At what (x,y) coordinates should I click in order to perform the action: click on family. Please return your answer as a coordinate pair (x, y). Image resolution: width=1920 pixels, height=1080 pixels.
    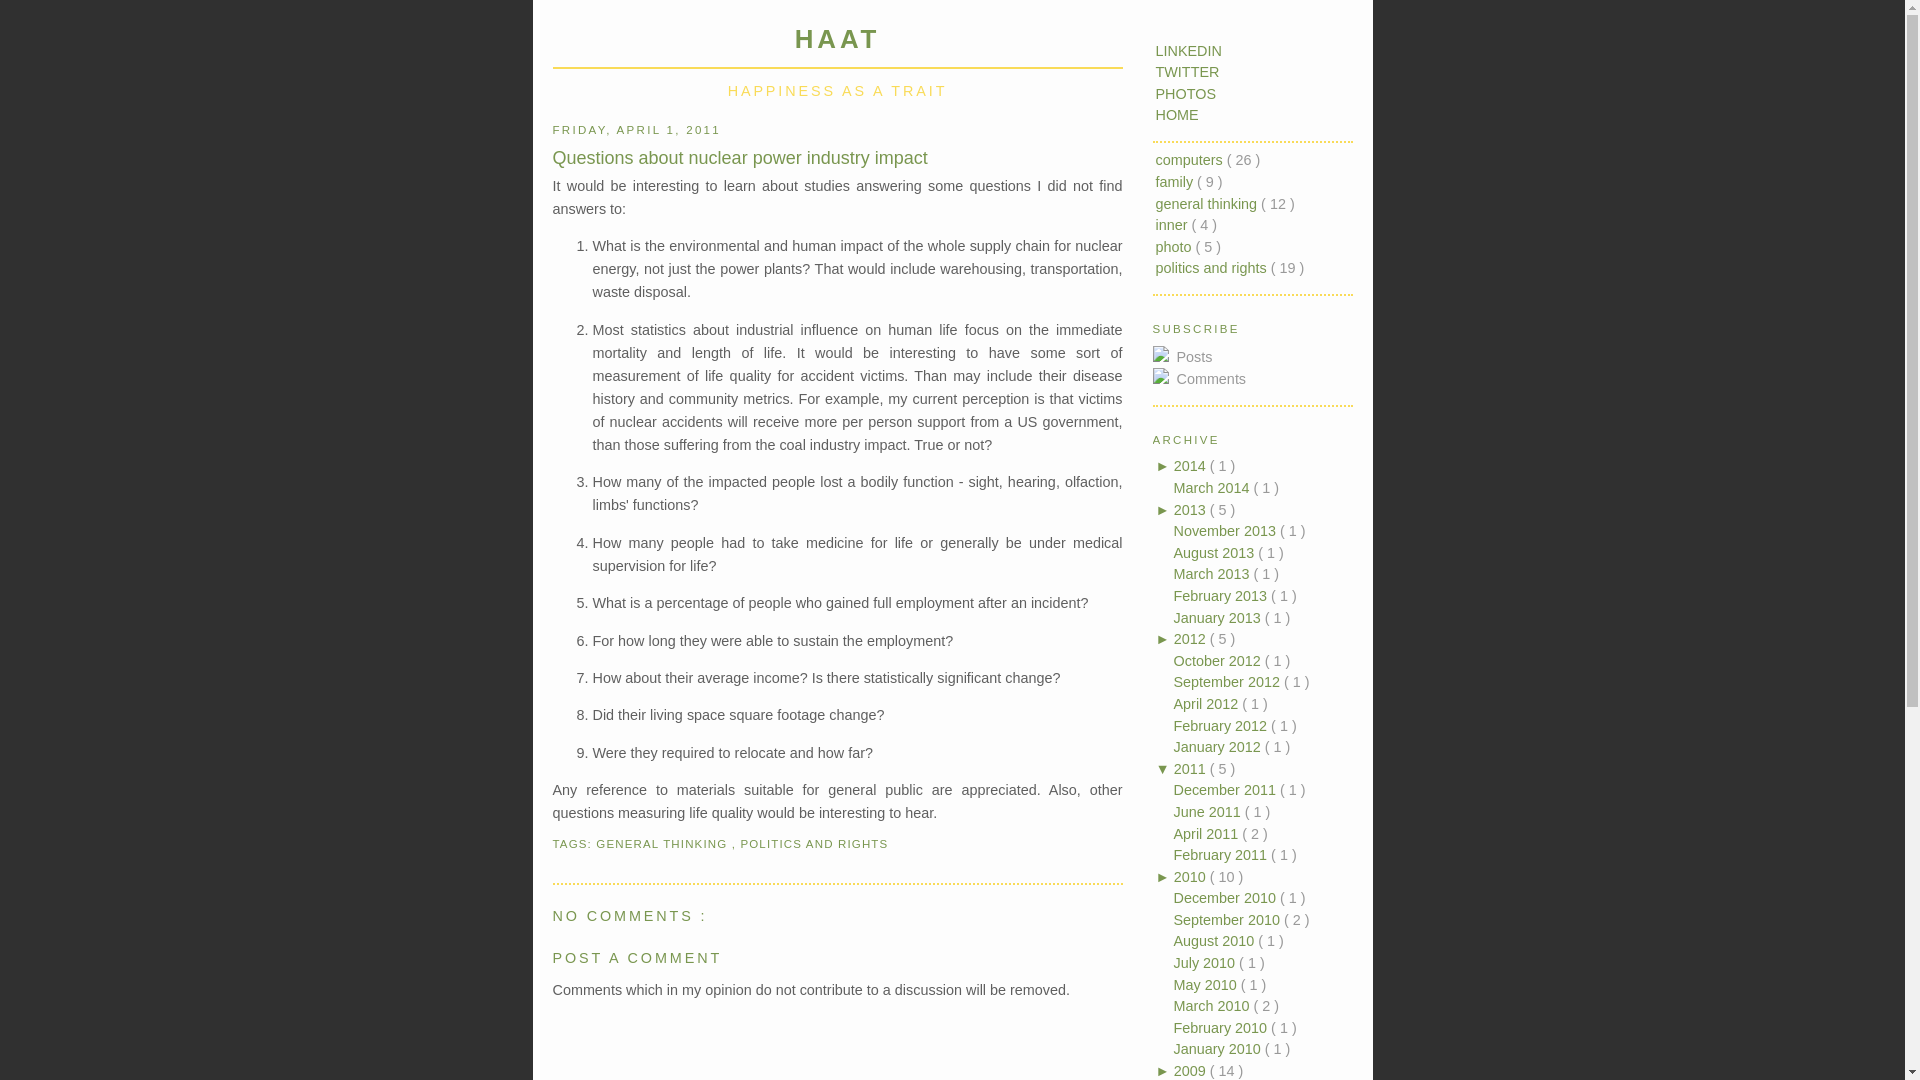
    Looking at the image, I should click on (1176, 182).